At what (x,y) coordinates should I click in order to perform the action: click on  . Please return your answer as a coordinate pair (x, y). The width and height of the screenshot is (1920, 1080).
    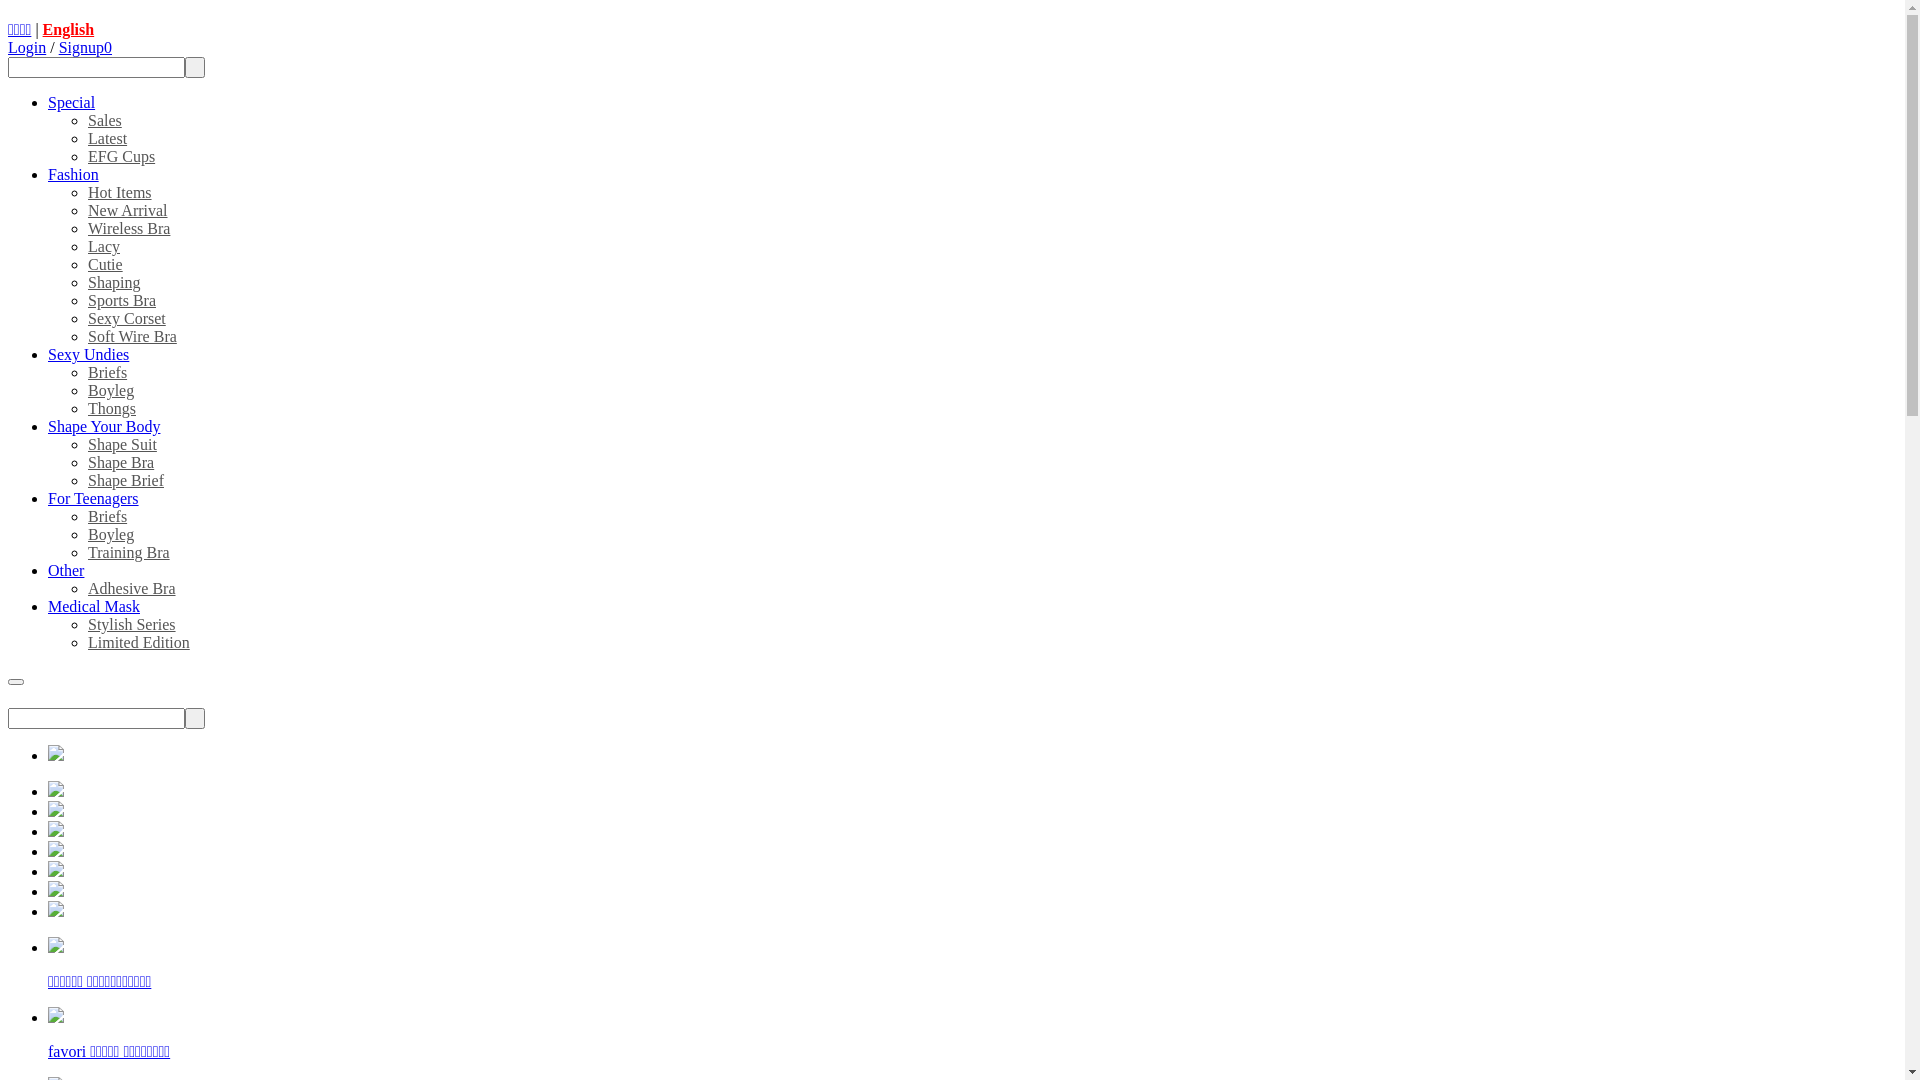
    Looking at the image, I should click on (195, 718).